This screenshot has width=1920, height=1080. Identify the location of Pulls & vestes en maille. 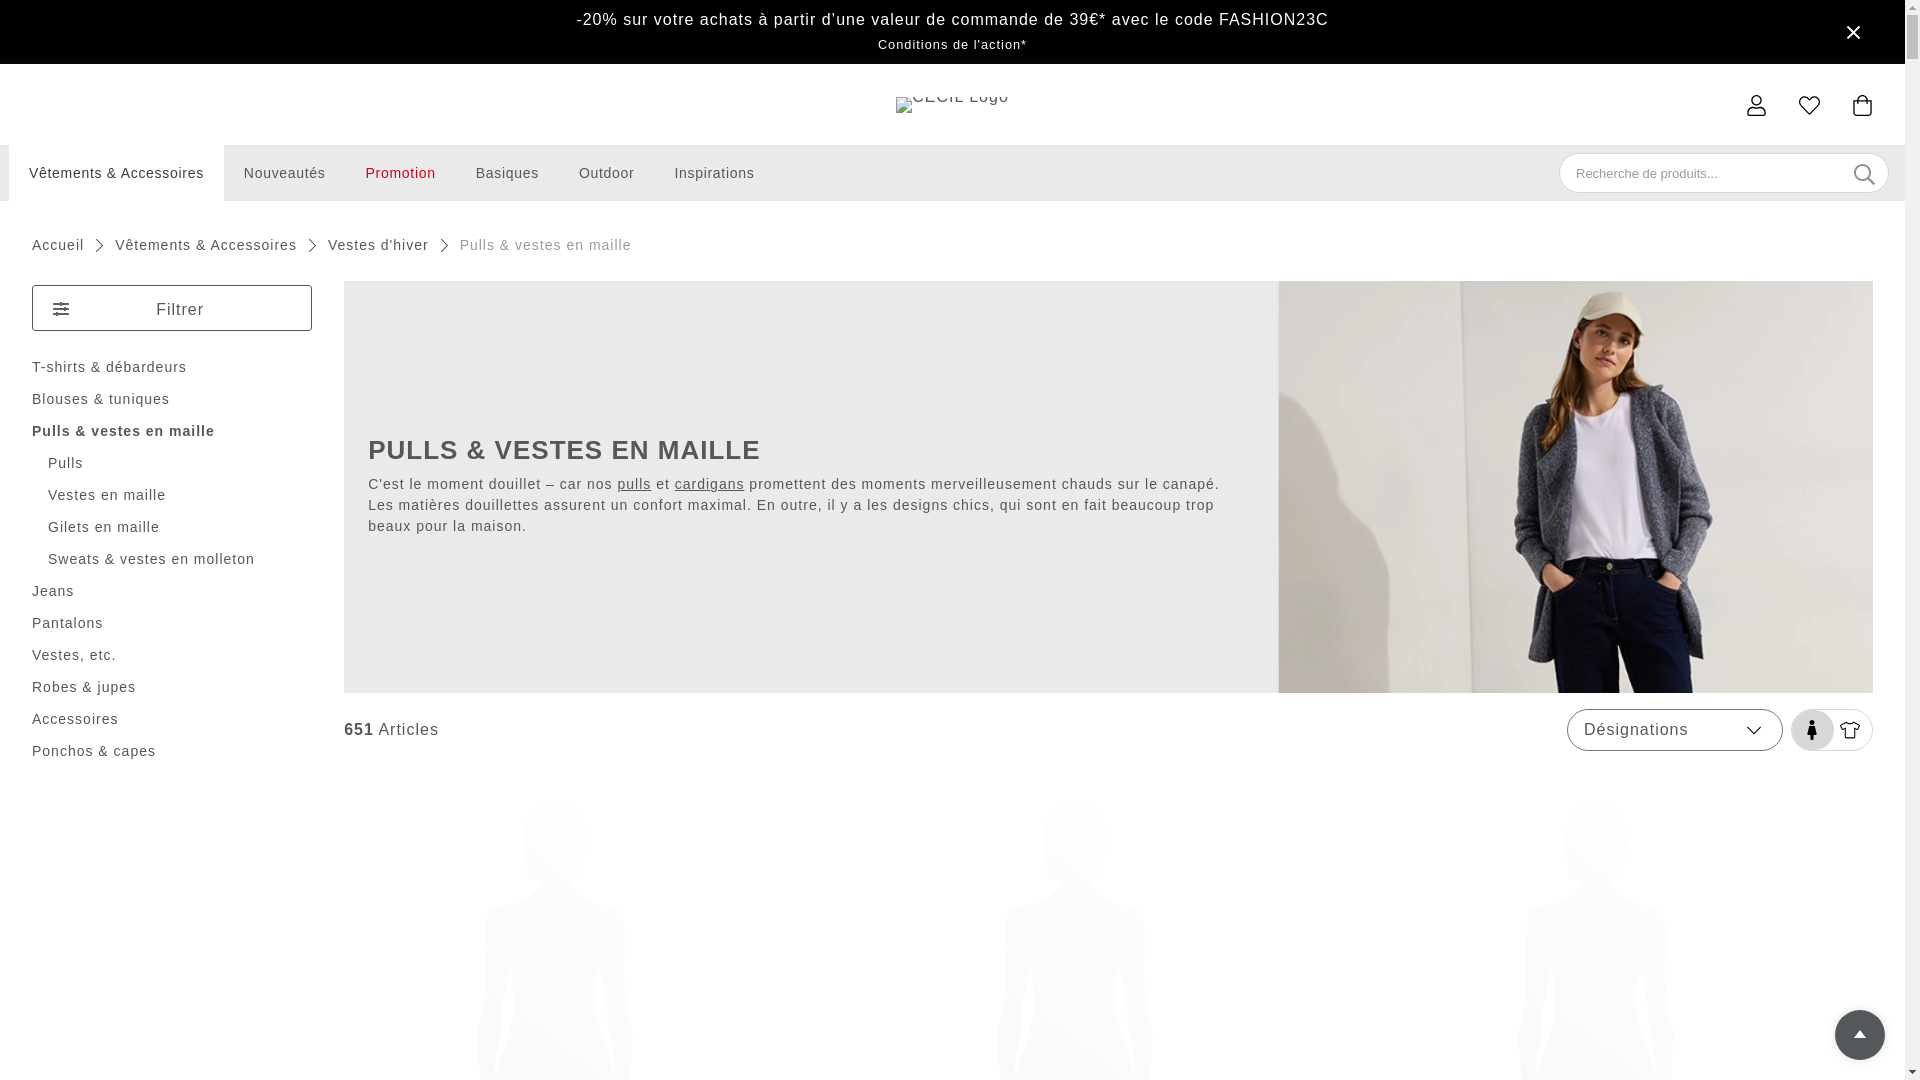
(546, 246).